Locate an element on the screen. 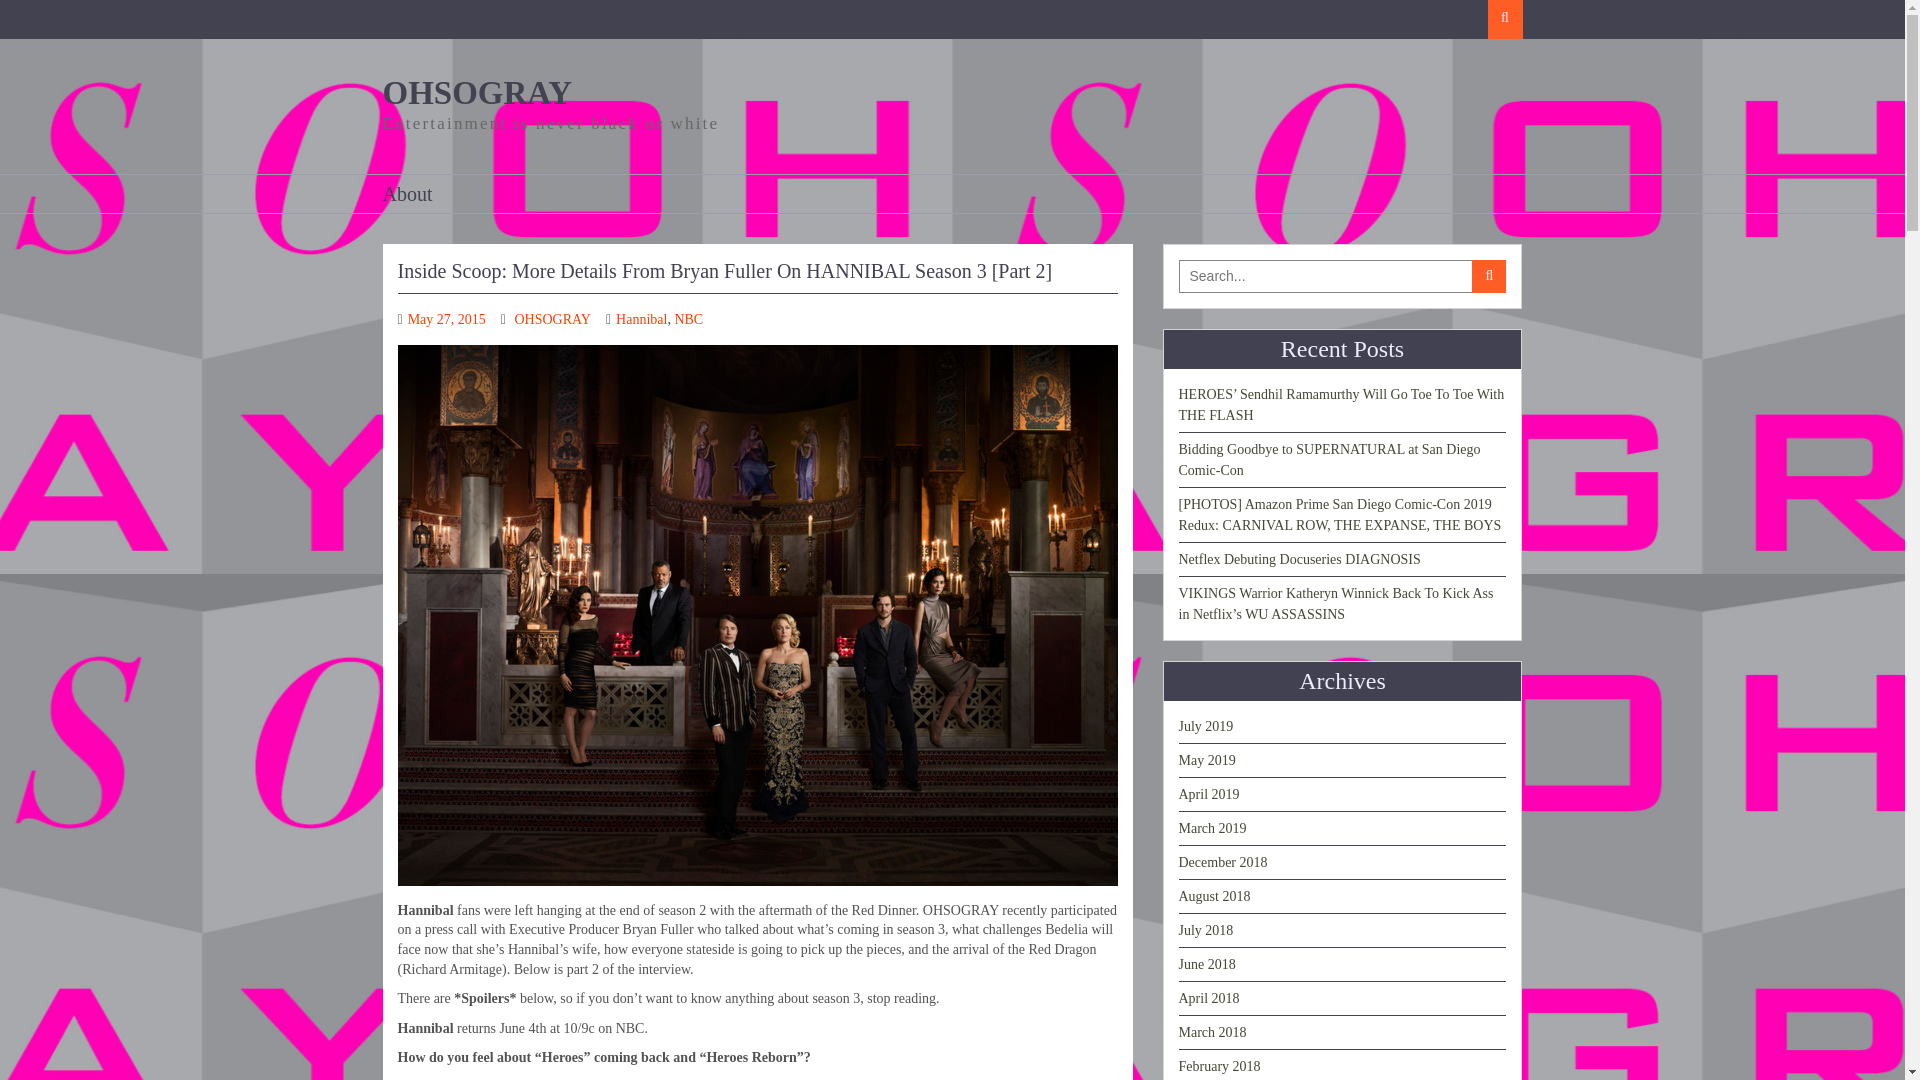 This screenshot has width=1920, height=1080. June 2018 is located at coordinates (1206, 964).